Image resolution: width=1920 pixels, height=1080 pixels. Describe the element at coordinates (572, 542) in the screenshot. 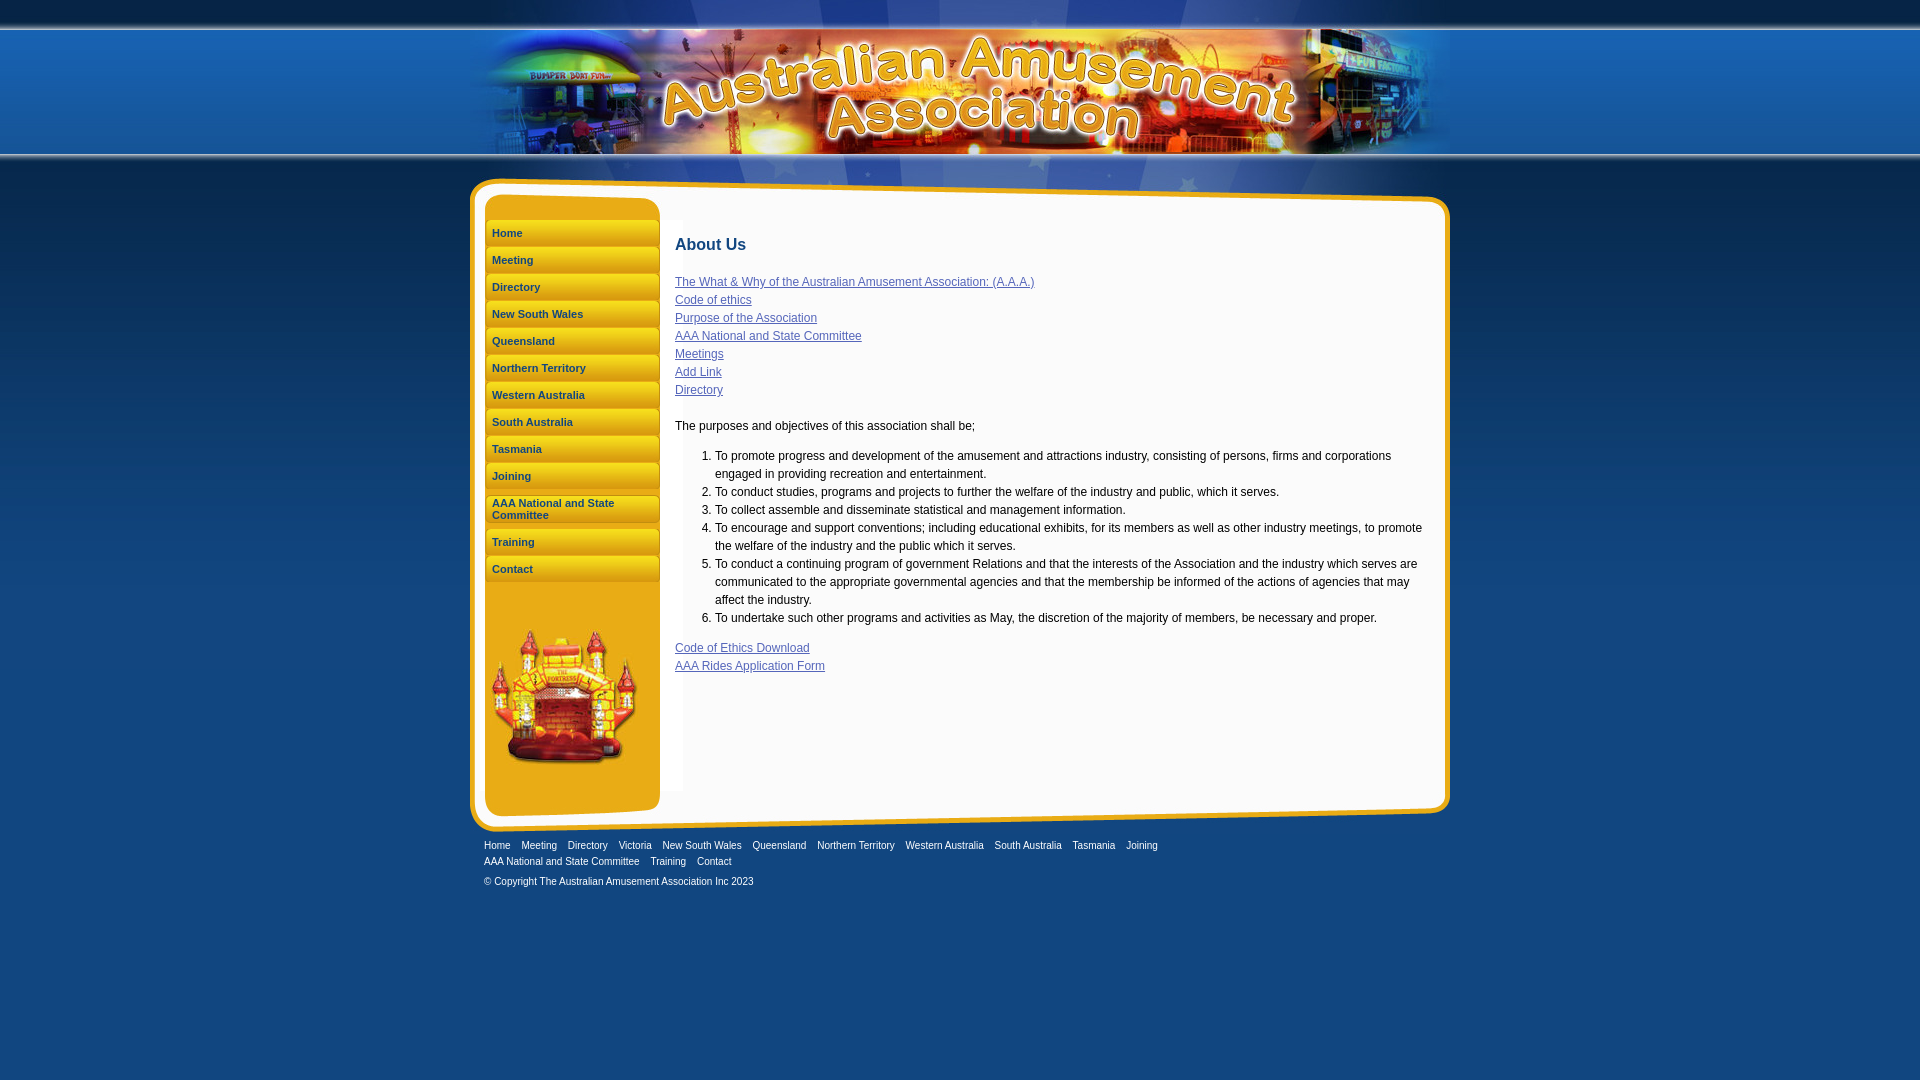

I see `Training` at that location.